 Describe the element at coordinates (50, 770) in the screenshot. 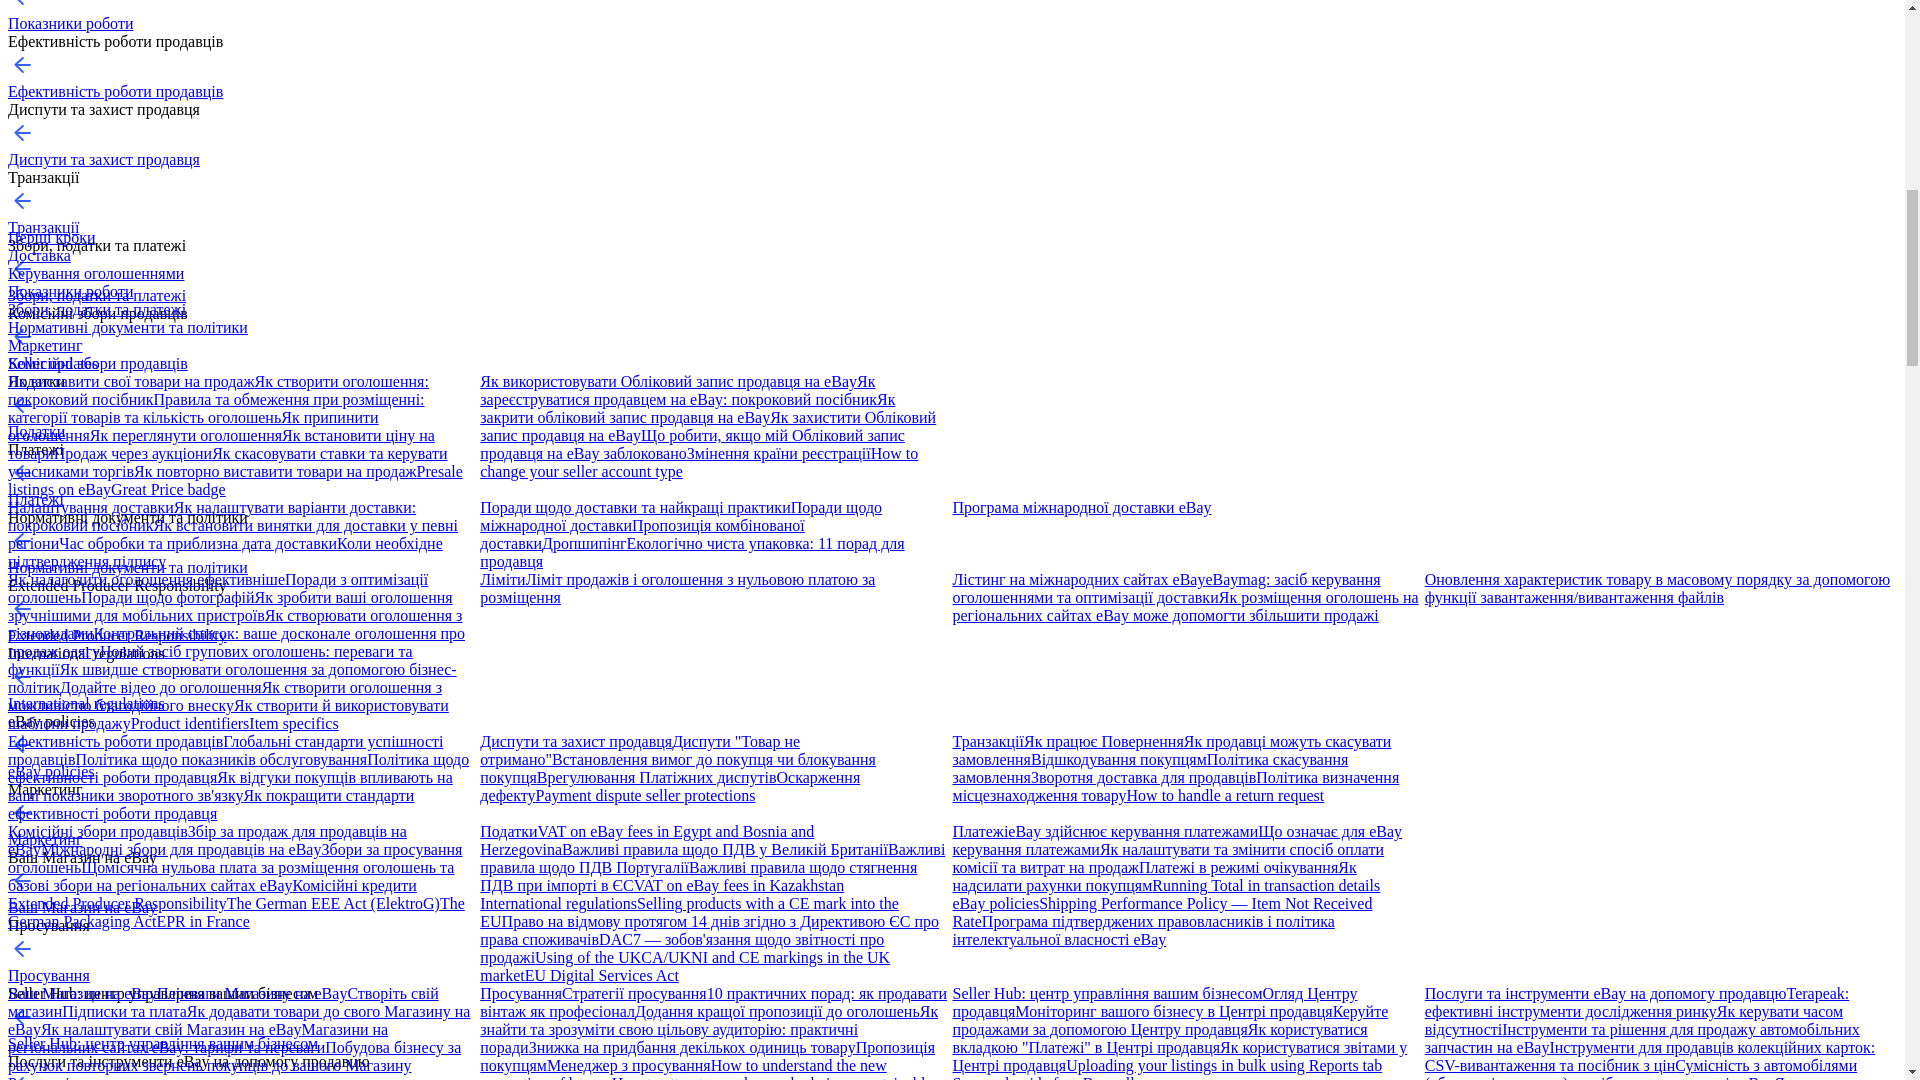

I see `eBay policies` at that location.